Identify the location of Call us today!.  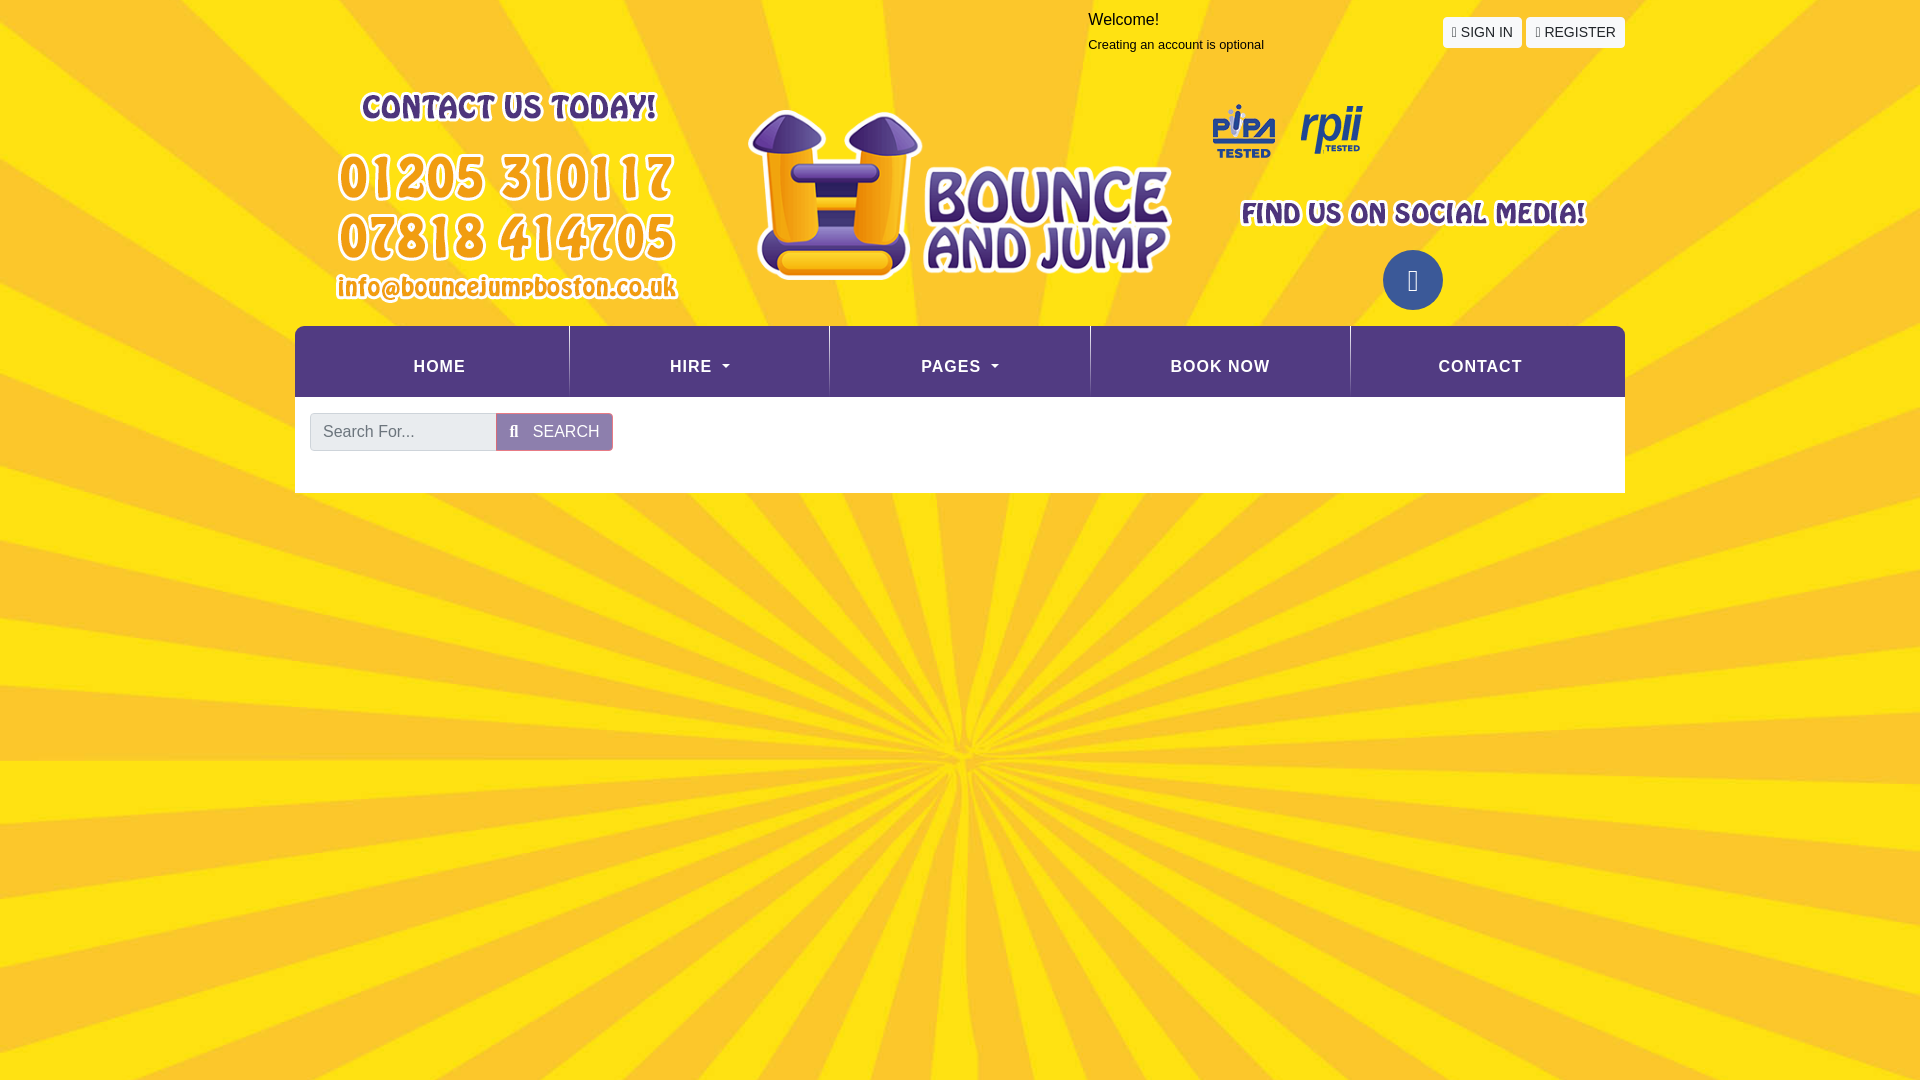
(506, 238).